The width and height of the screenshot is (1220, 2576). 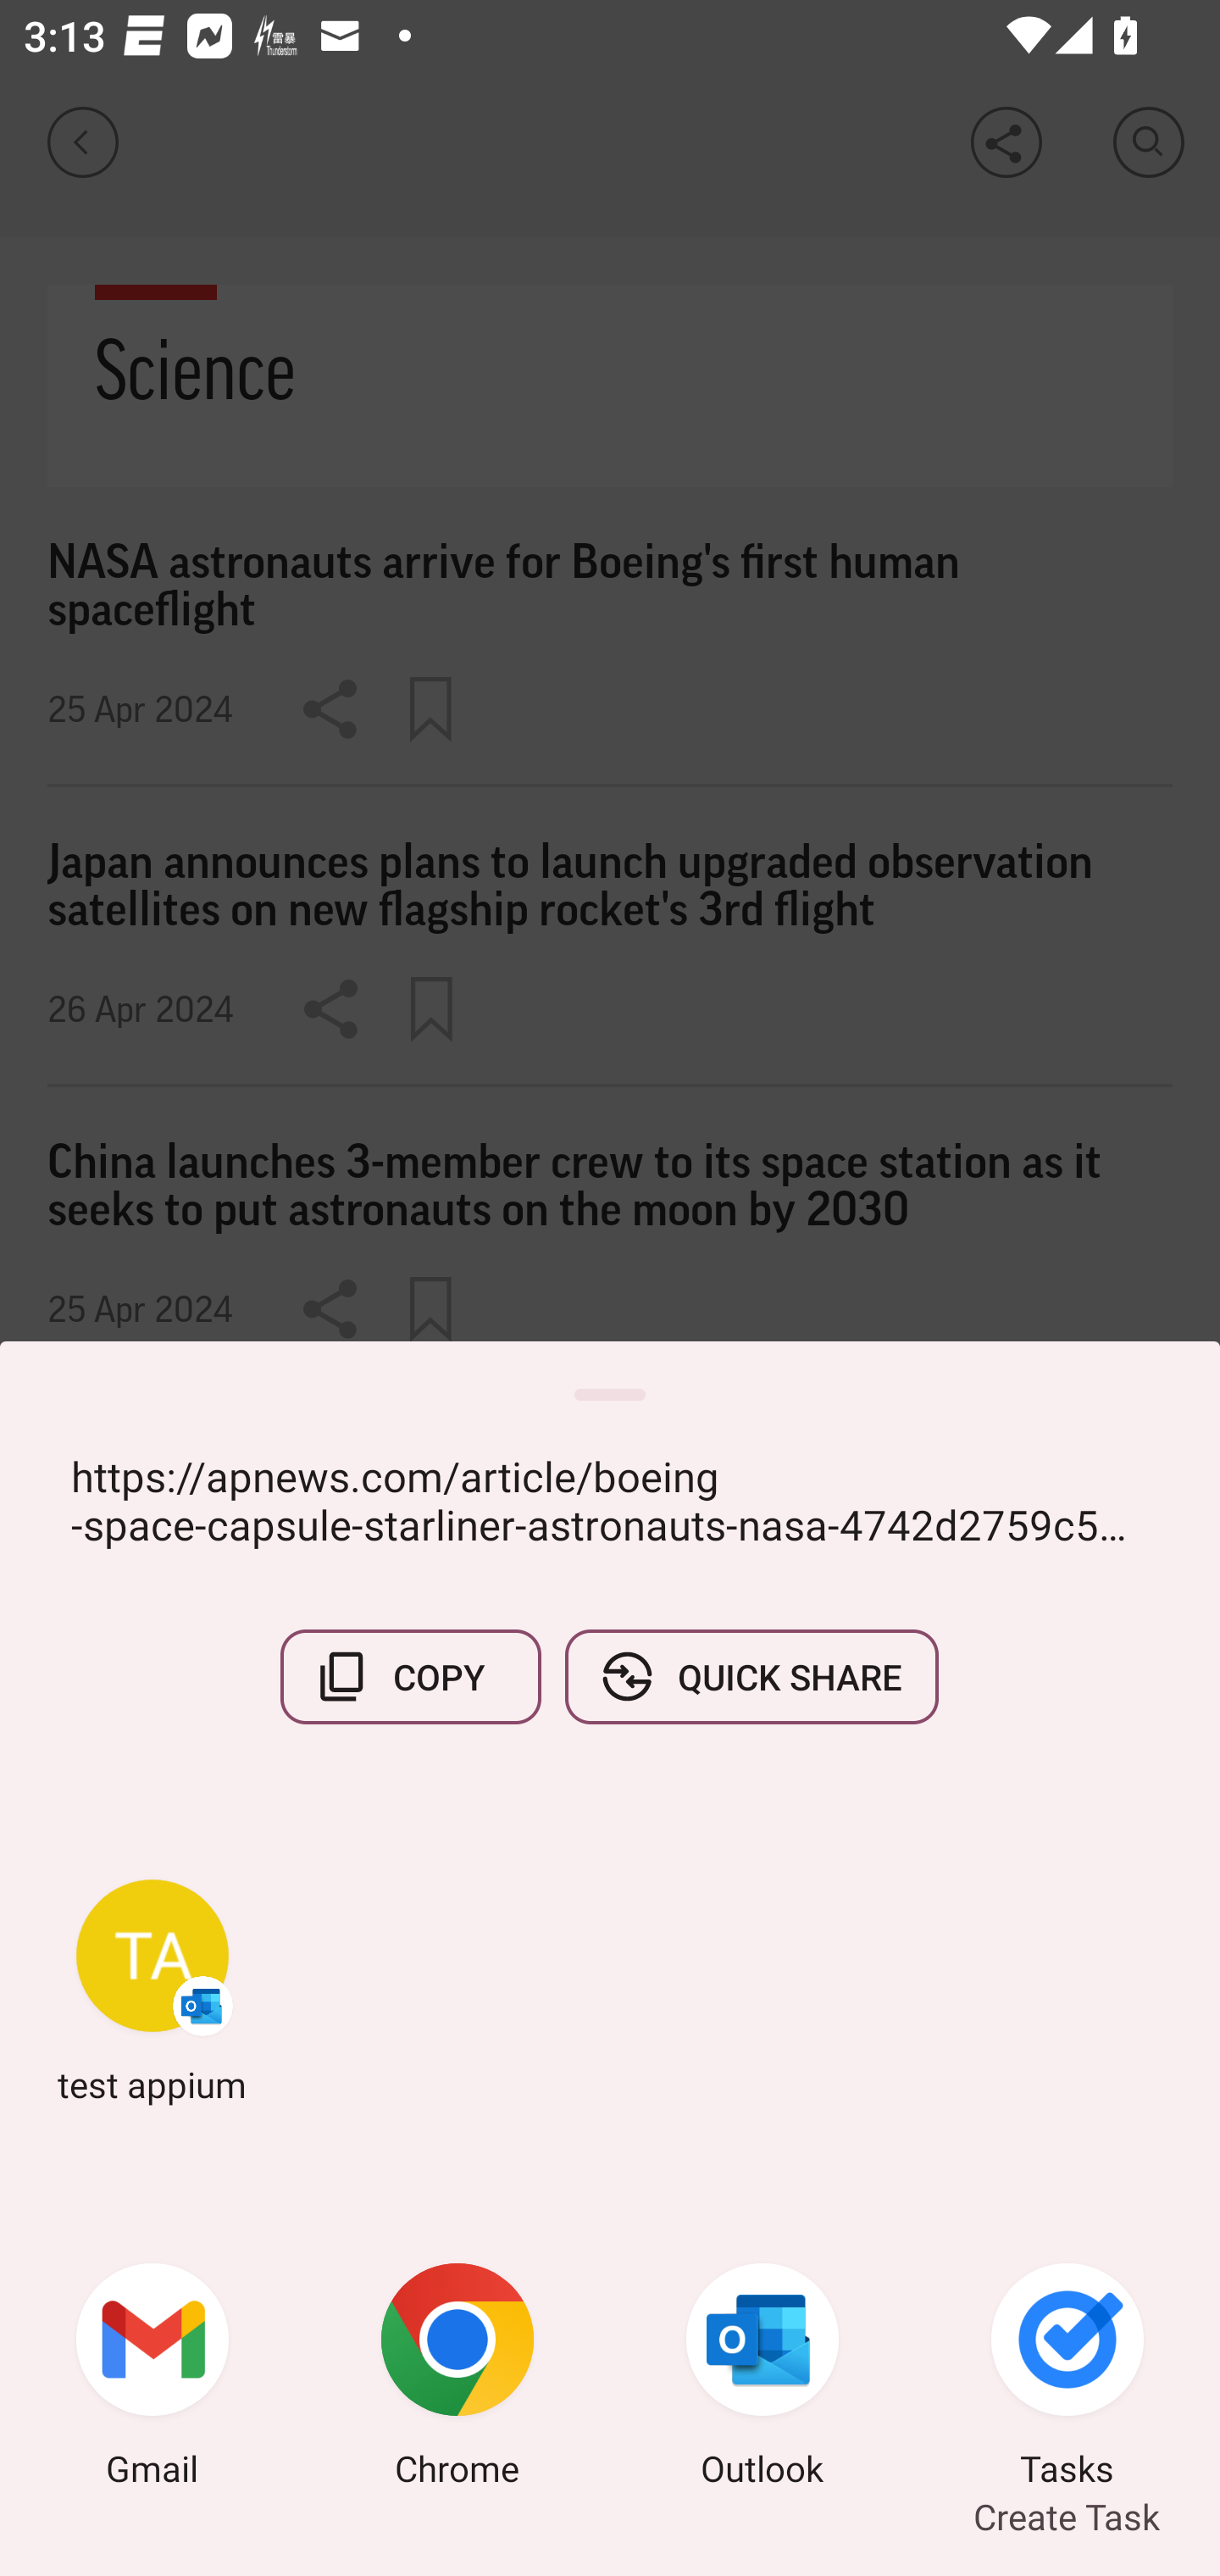 What do you see at coordinates (411, 1676) in the screenshot?
I see `COPY` at bounding box center [411, 1676].